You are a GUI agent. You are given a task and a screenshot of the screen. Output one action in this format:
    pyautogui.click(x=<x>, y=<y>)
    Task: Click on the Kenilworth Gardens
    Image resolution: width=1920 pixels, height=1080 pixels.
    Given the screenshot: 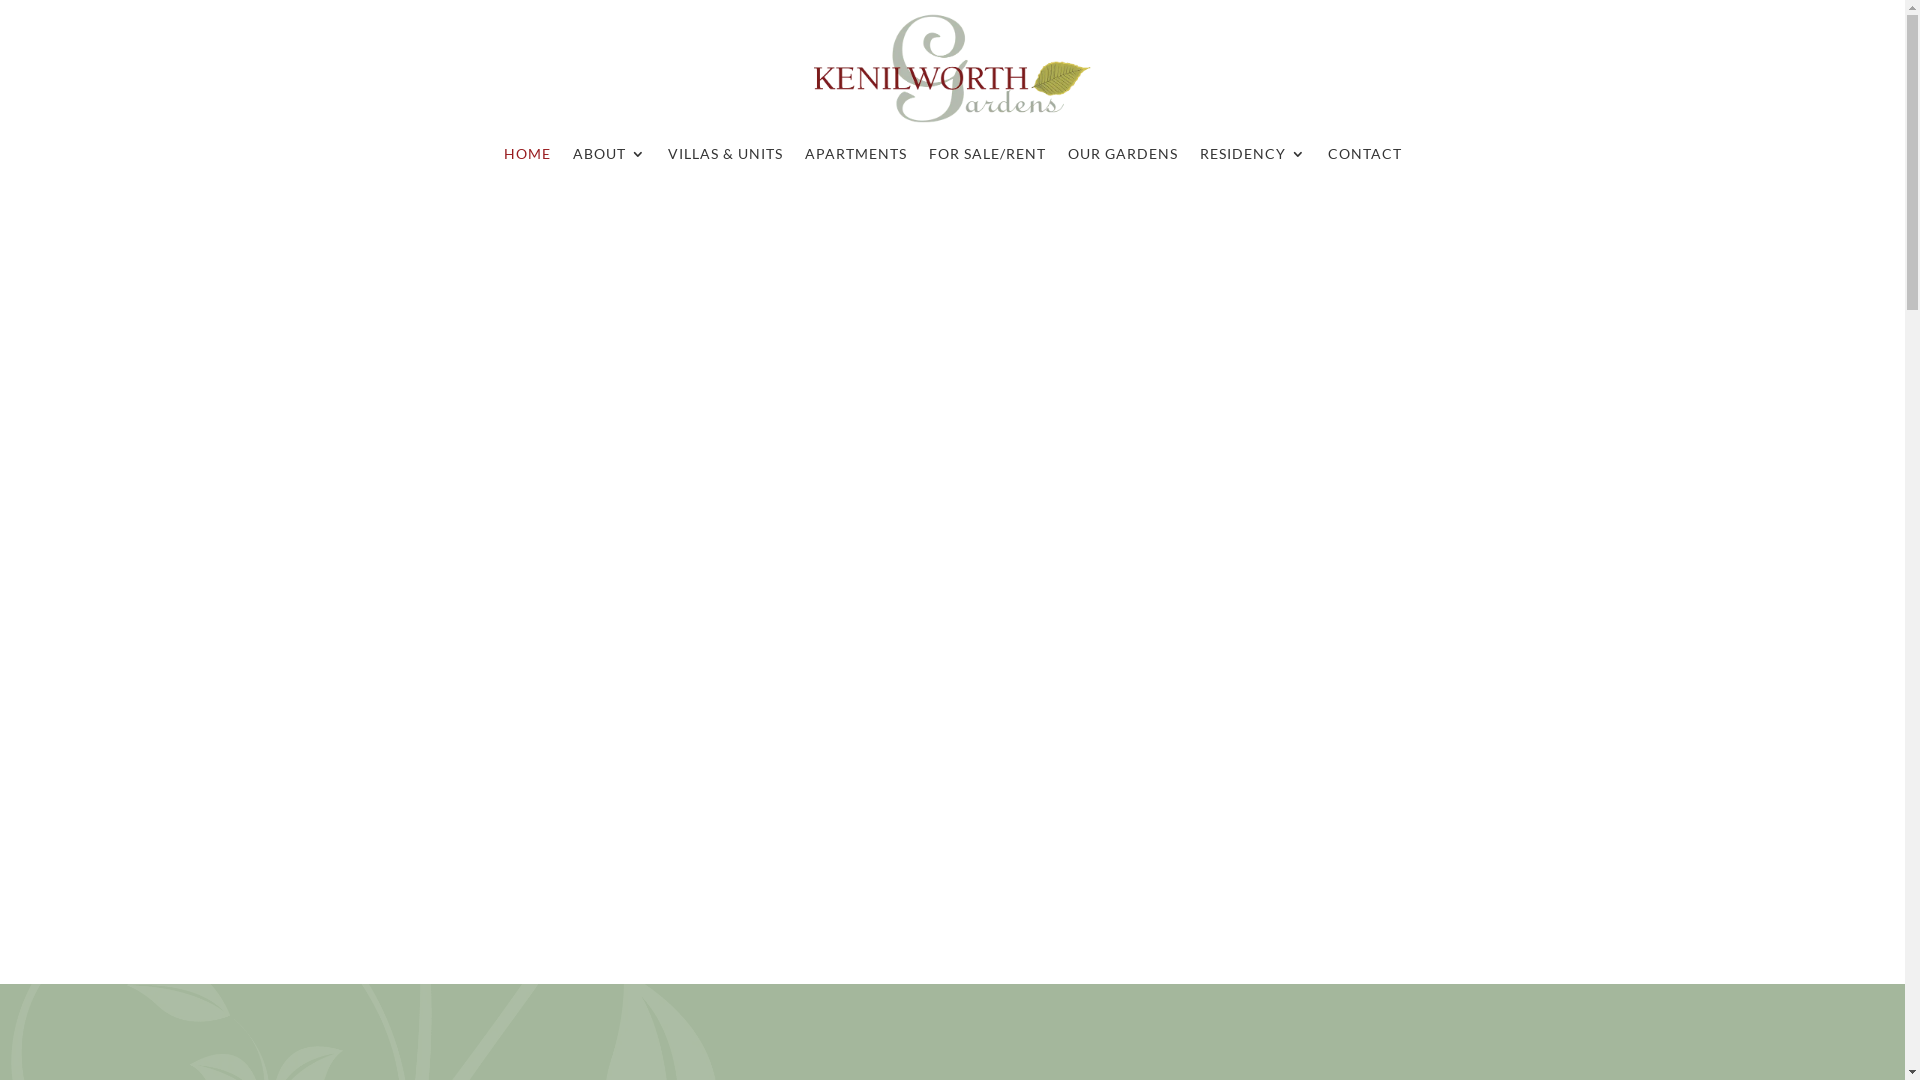 What is the action you would take?
    pyautogui.click(x=952, y=70)
    